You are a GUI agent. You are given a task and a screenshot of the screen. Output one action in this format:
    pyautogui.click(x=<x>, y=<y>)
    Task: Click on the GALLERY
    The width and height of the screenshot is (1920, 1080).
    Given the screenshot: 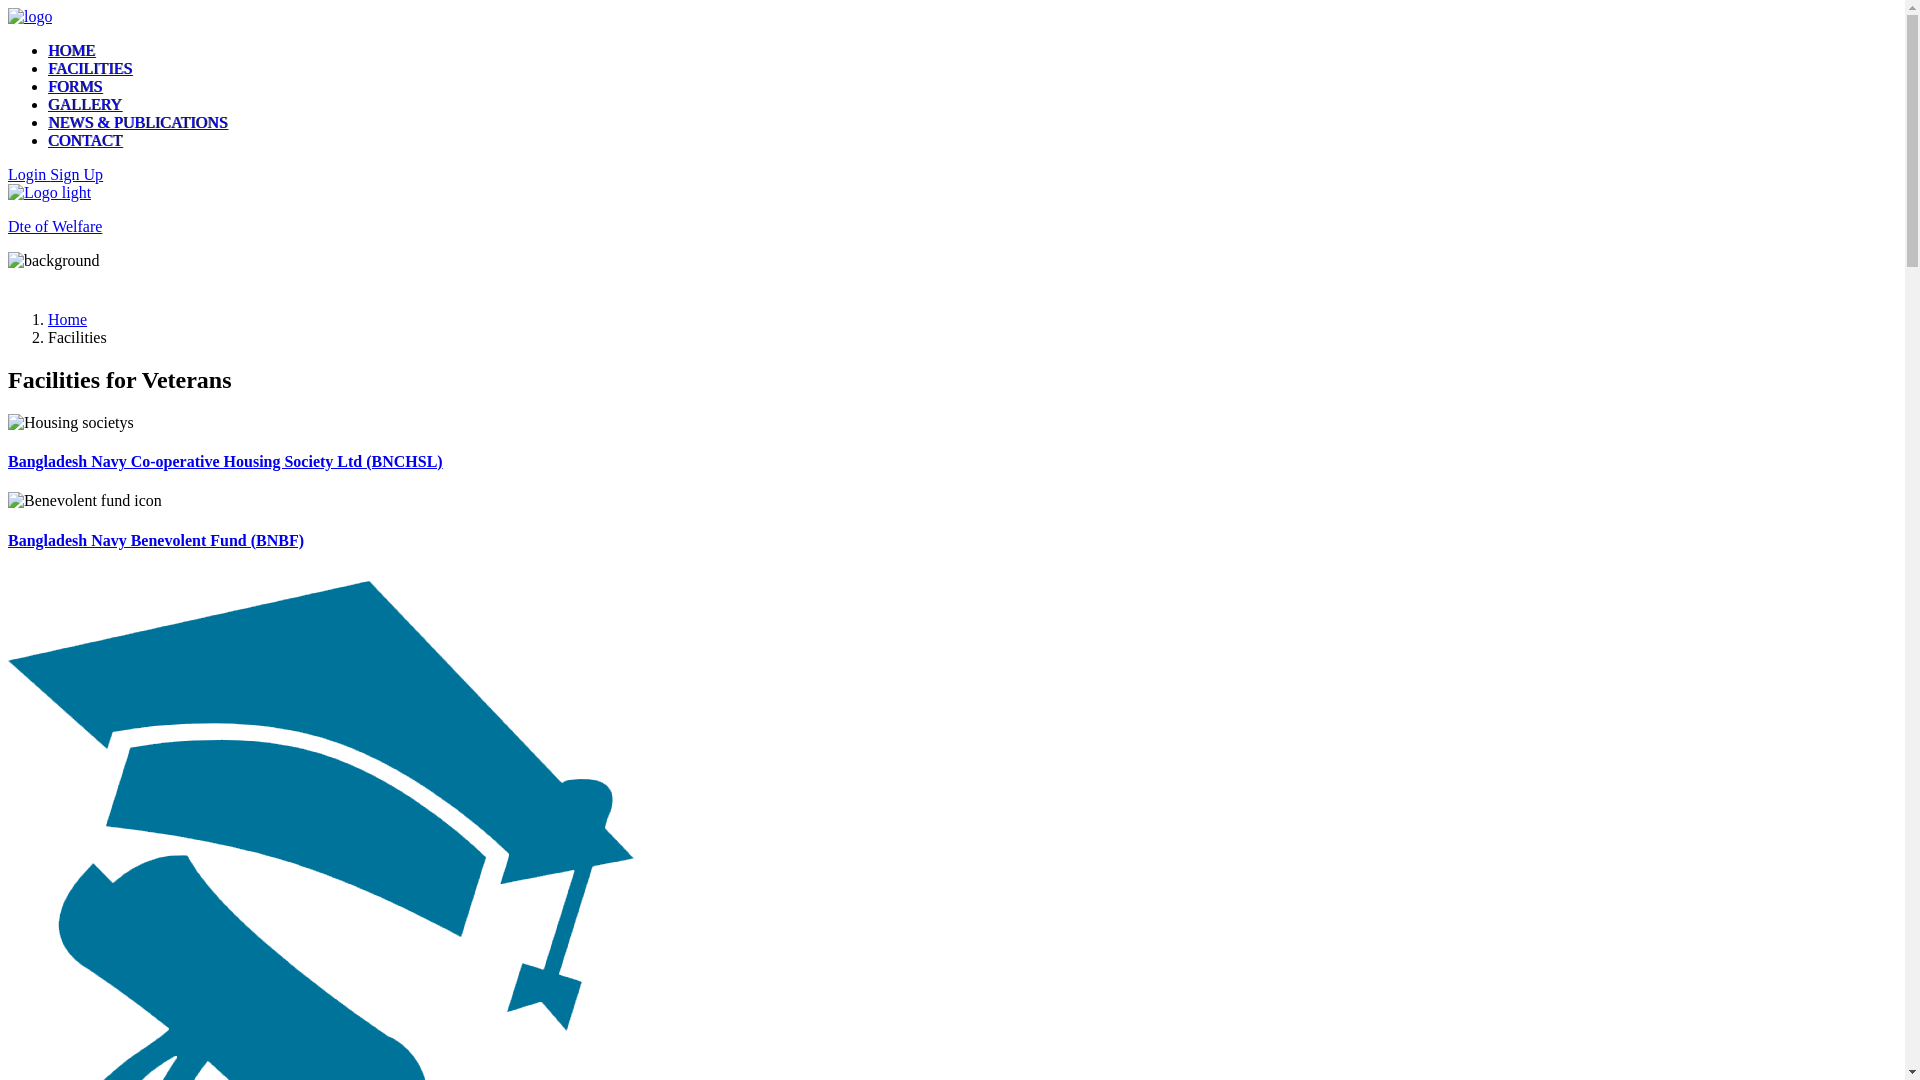 What is the action you would take?
    pyautogui.click(x=85, y=104)
    